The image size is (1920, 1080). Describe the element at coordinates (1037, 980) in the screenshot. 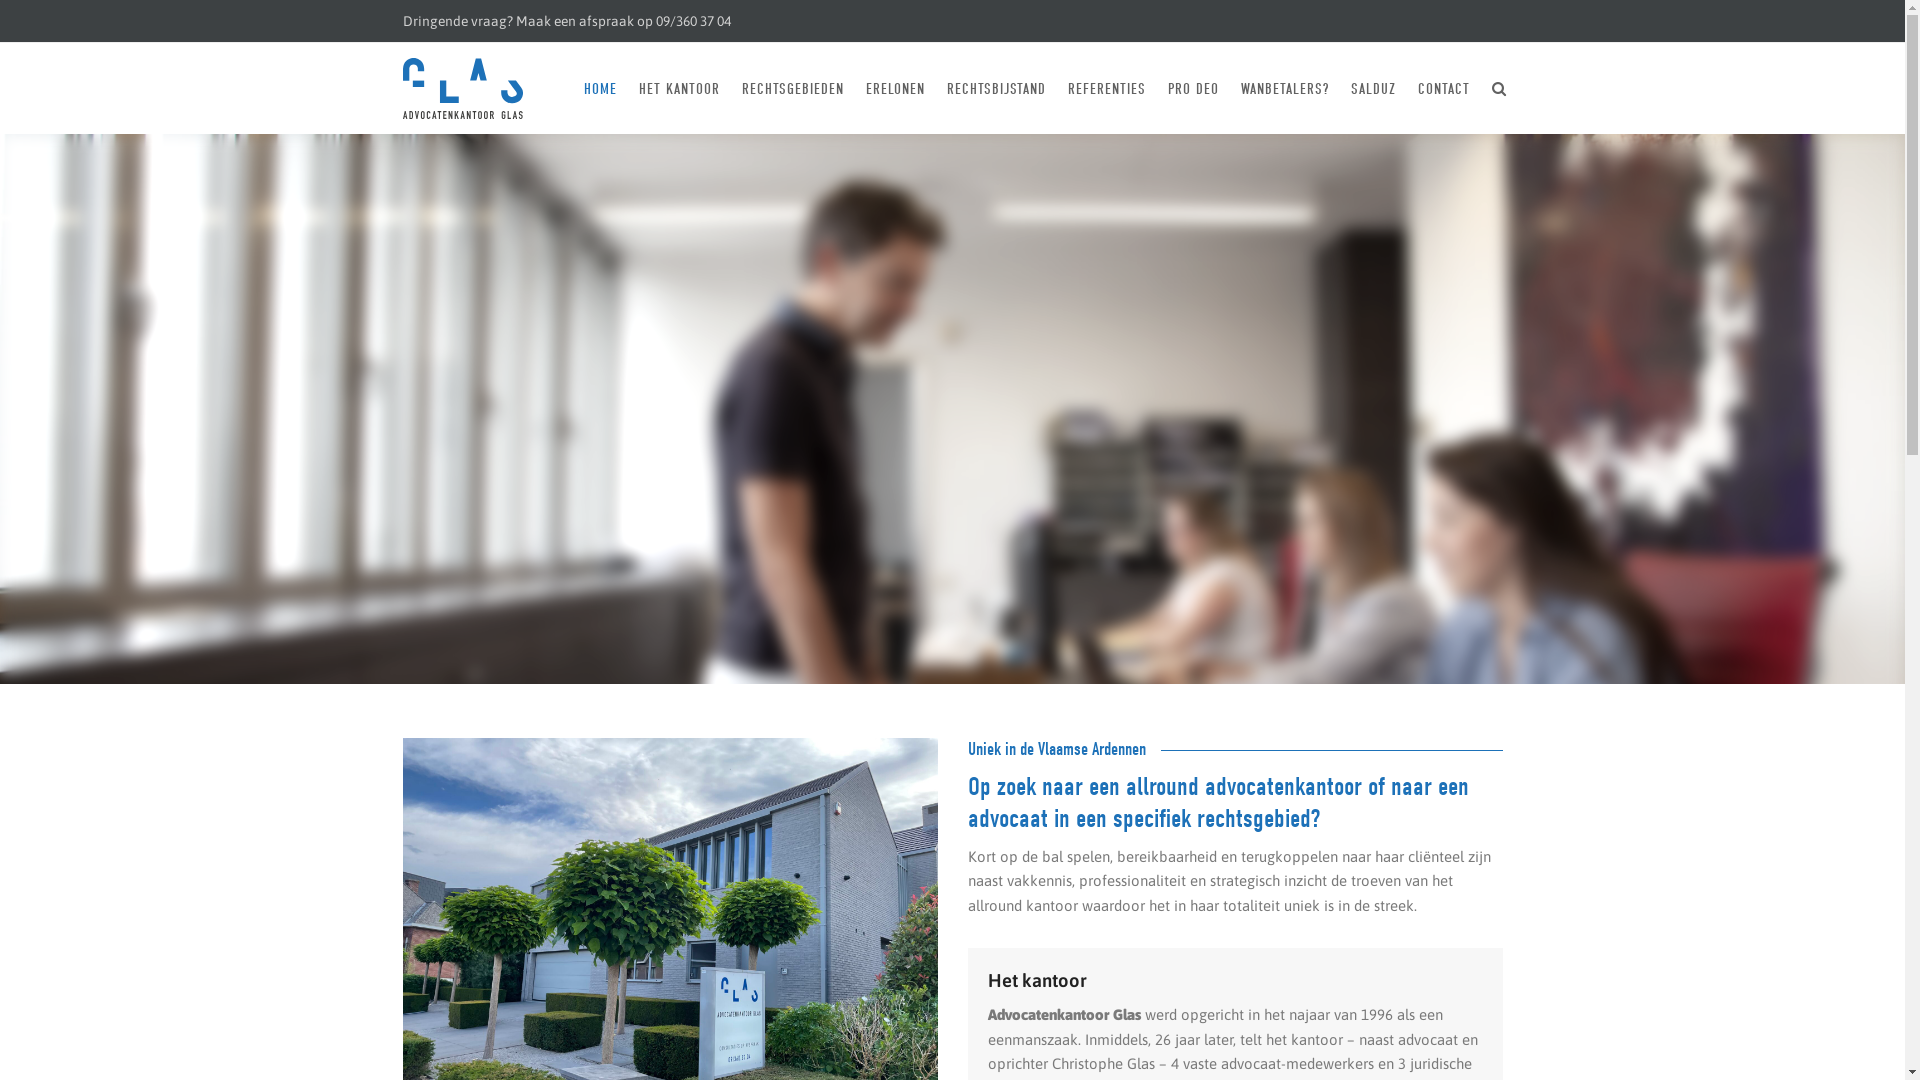

I see `Het kantoor` at that location.